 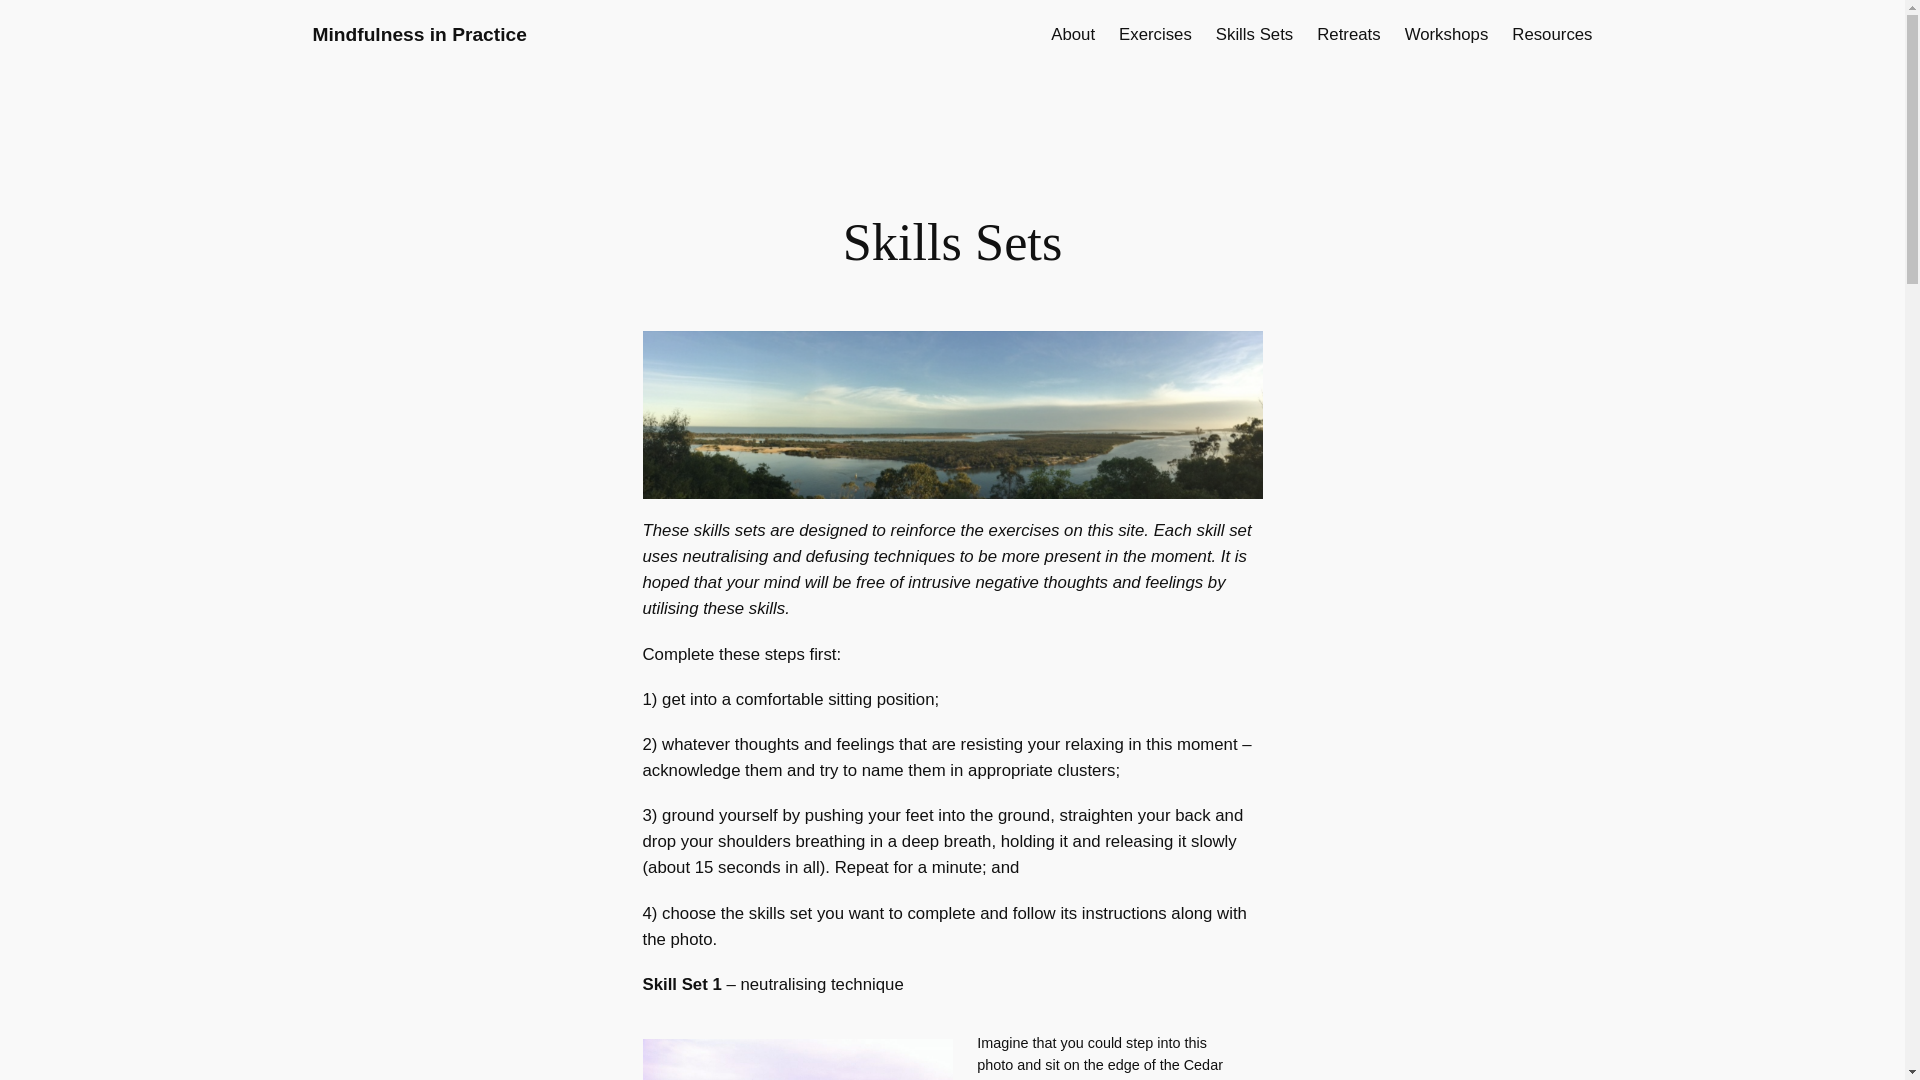 I want to click on Workshops, so click(x=1447, y=34).